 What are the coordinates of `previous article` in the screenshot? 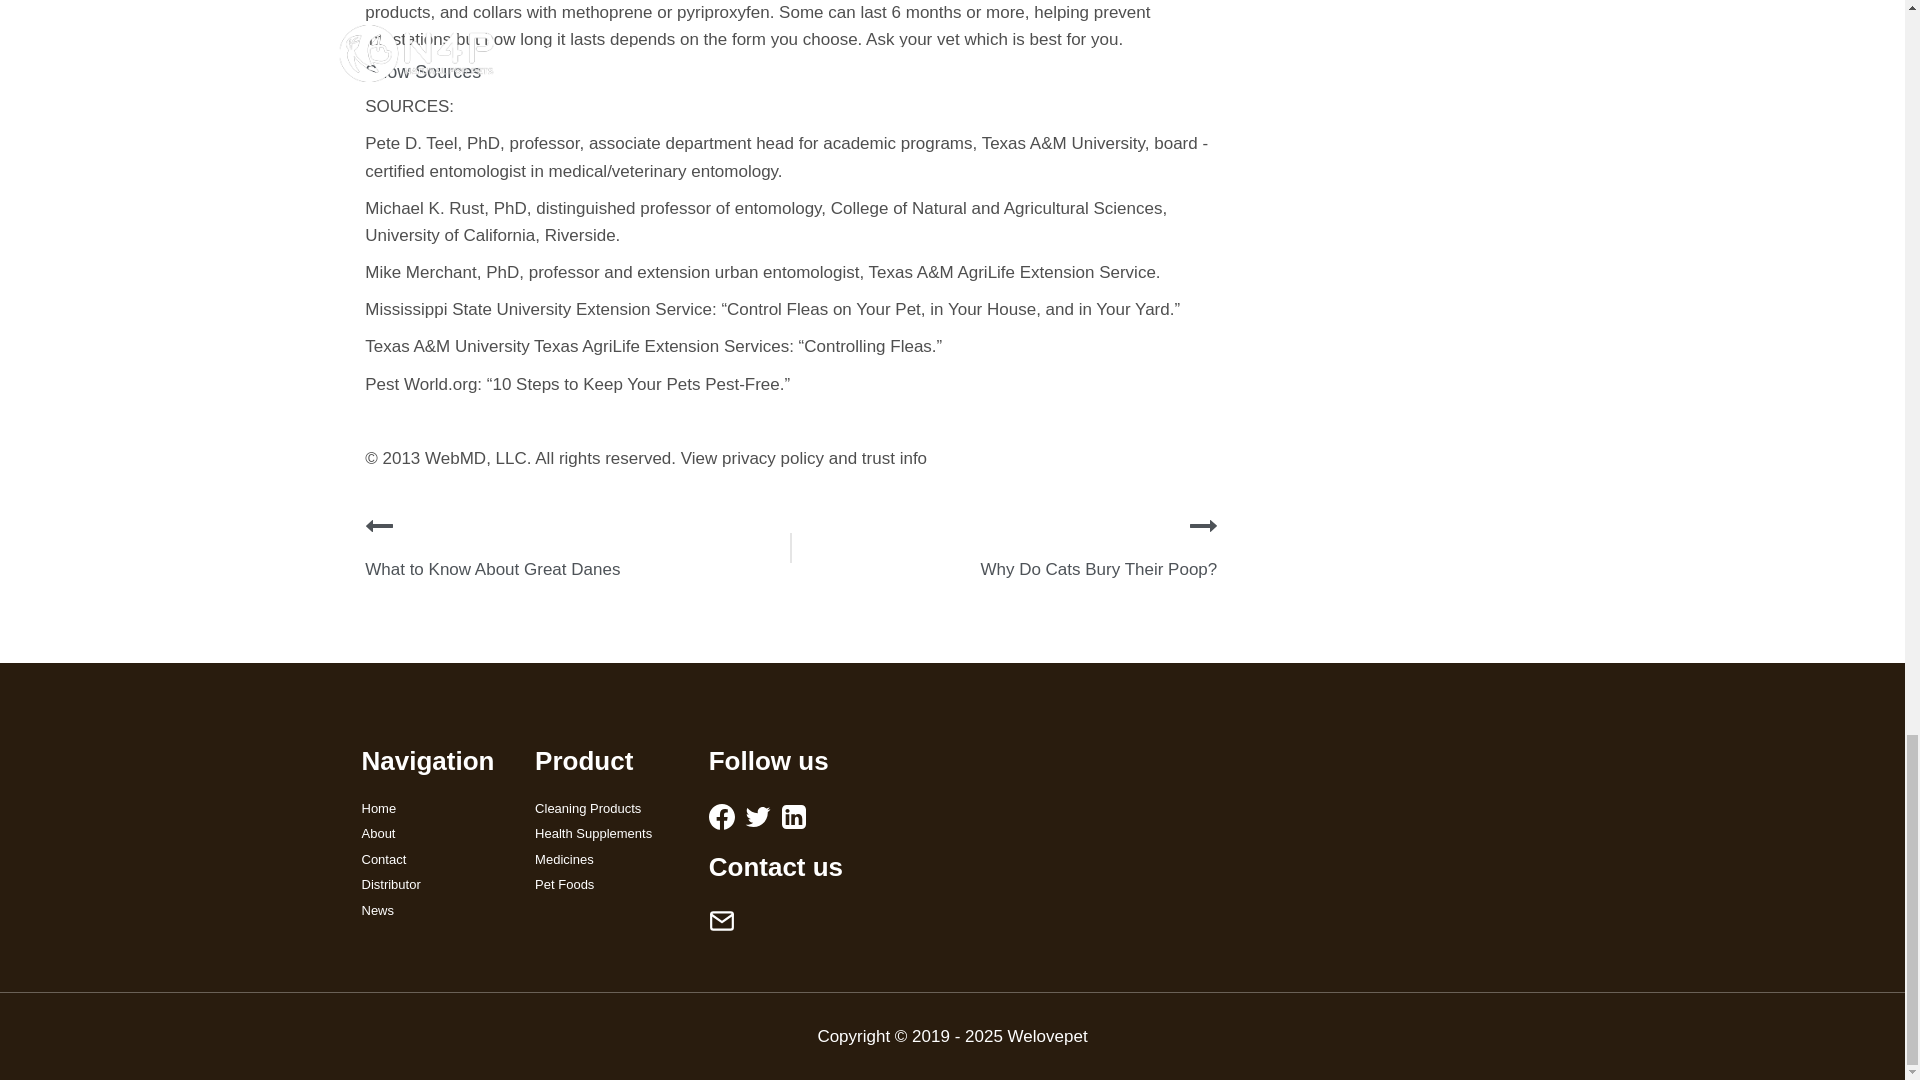 It's located at (378, 526).